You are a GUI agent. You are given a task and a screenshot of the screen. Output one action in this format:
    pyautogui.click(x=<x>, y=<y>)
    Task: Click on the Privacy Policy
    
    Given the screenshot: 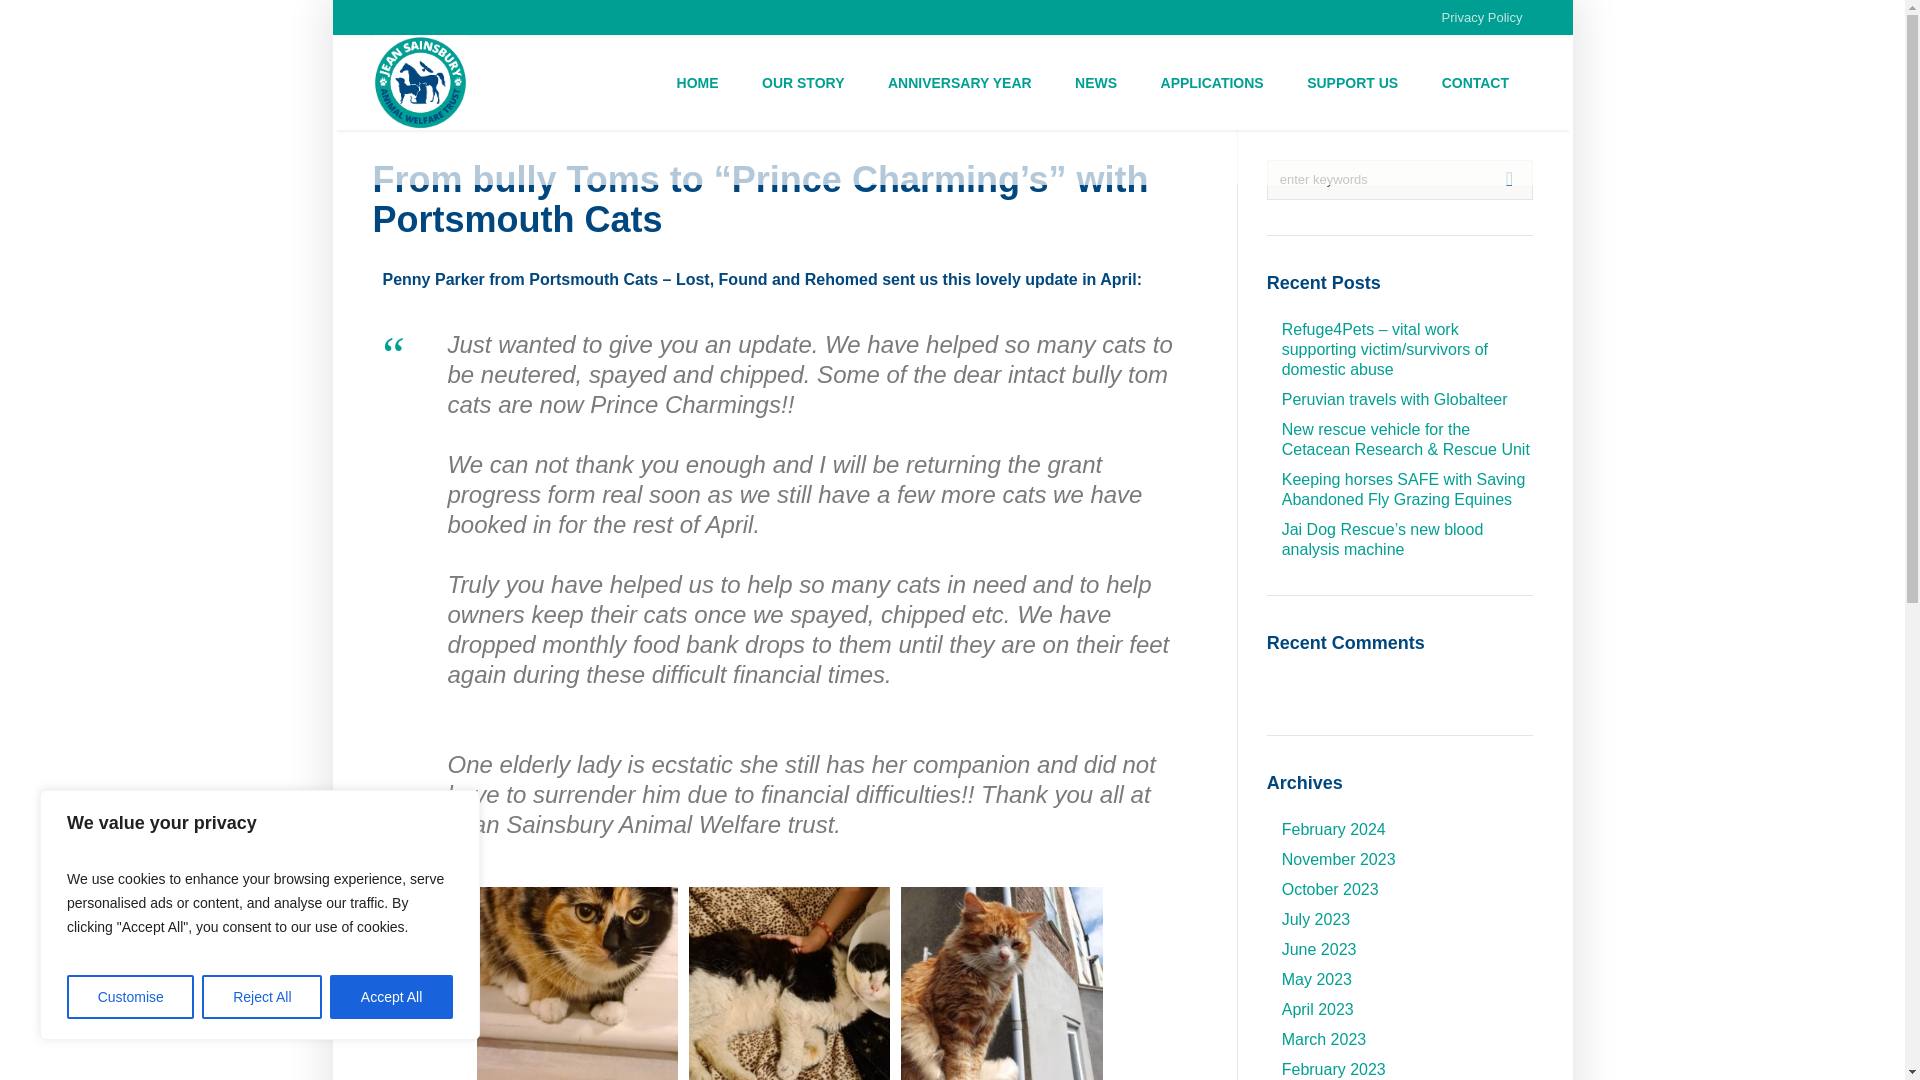 What is the action you would take?
    pyautogui.click(x=1482, y=17)
    